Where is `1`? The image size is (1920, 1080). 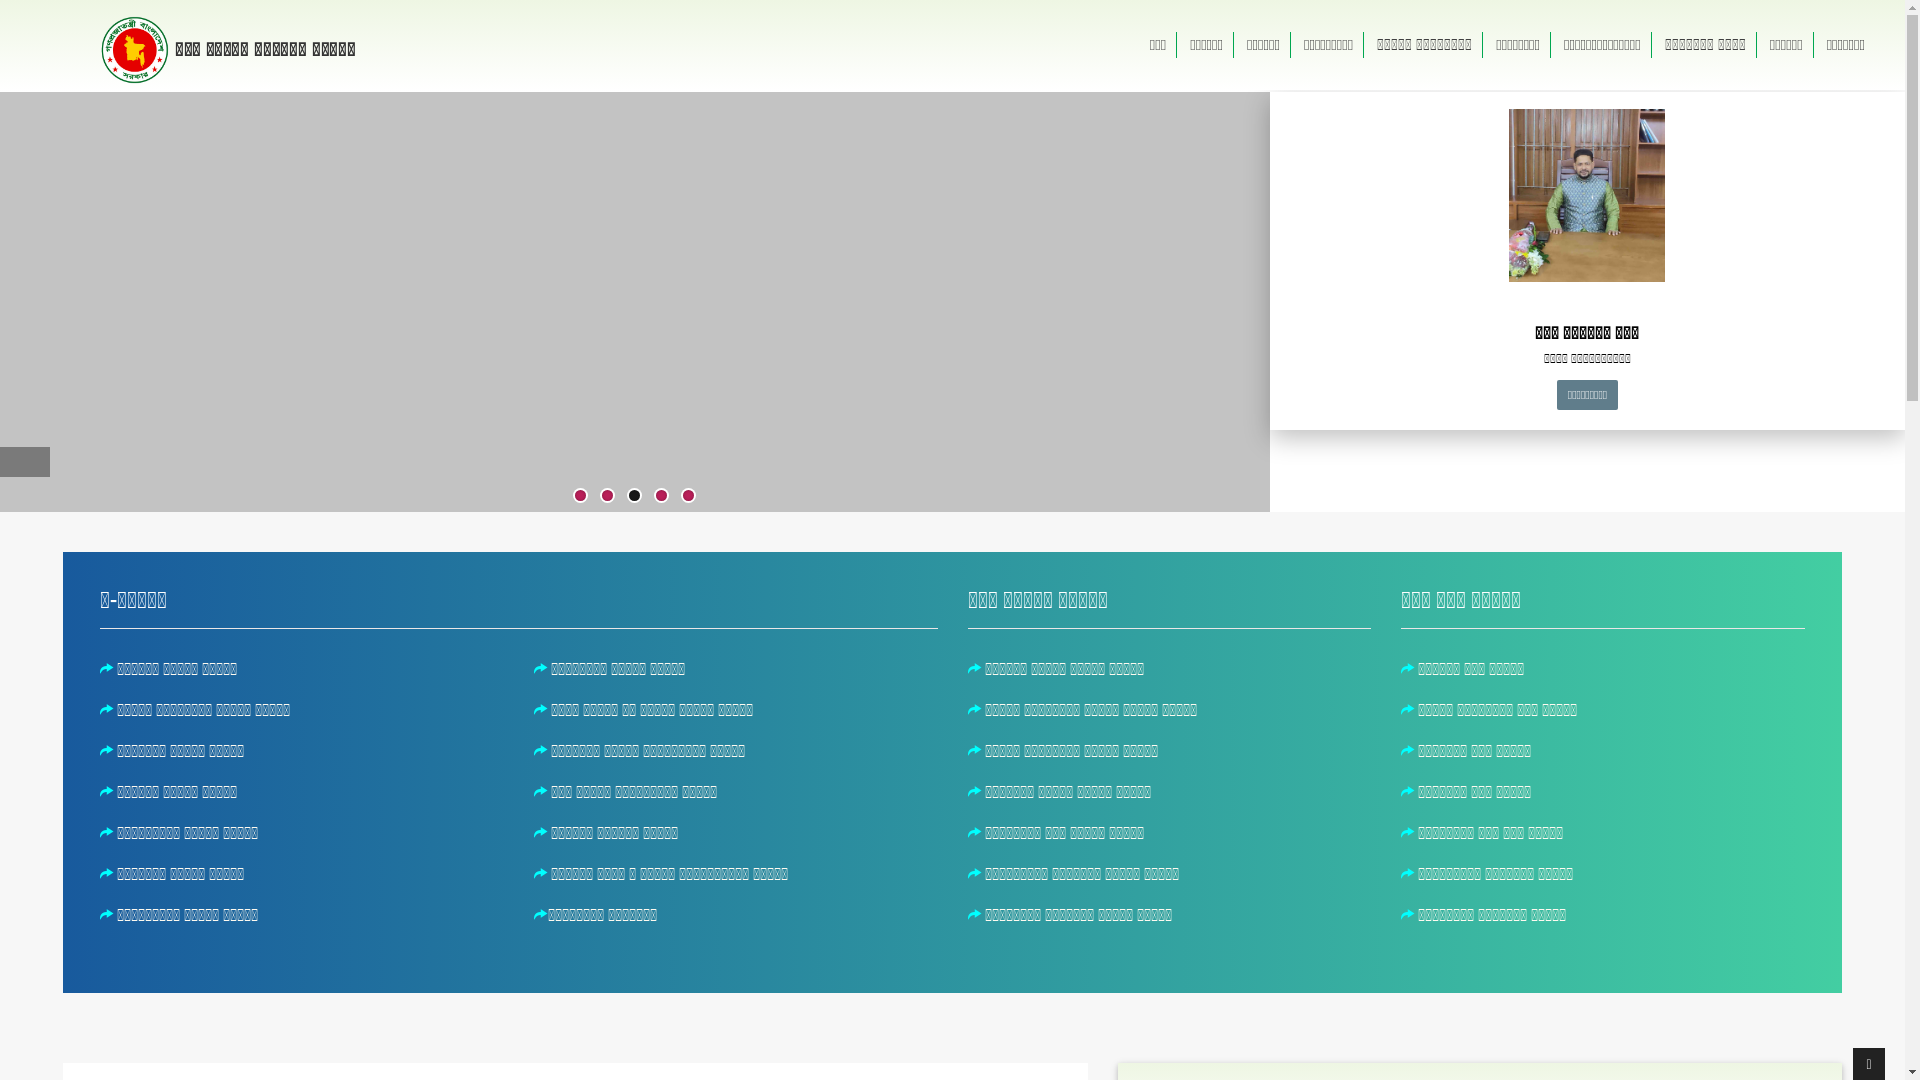 1 is located at coordinates (580, 496).